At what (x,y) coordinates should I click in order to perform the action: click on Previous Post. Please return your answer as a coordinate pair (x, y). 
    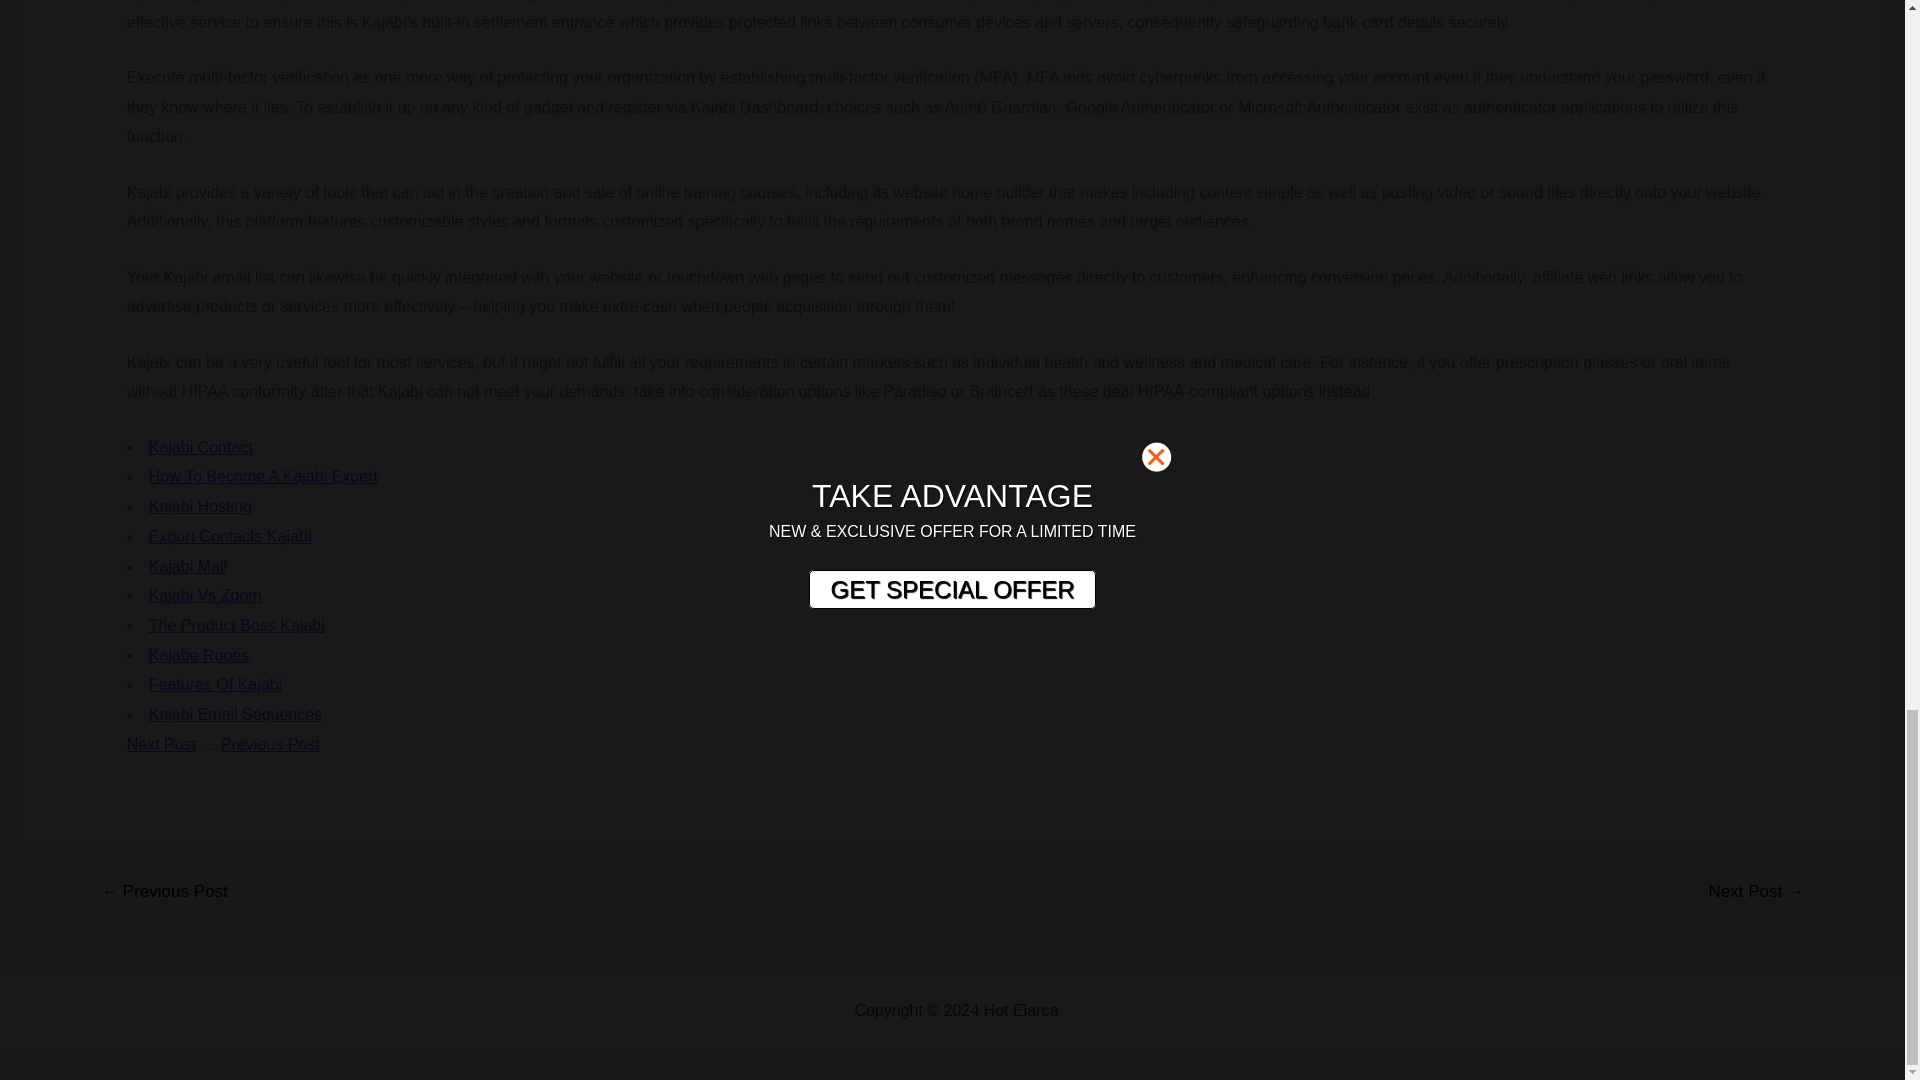
    Looking at the image, I should click on (270, 744).